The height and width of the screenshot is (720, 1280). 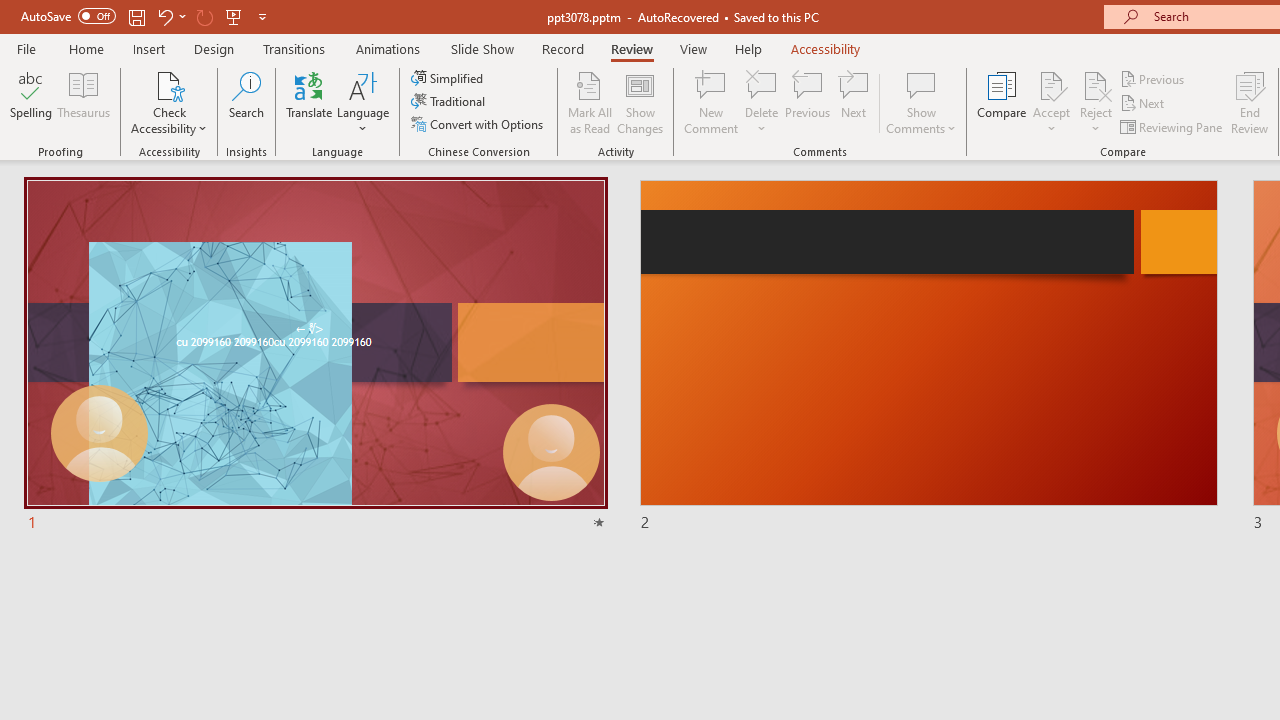 I want to click on From Beginning, so click(x=234, y=16).